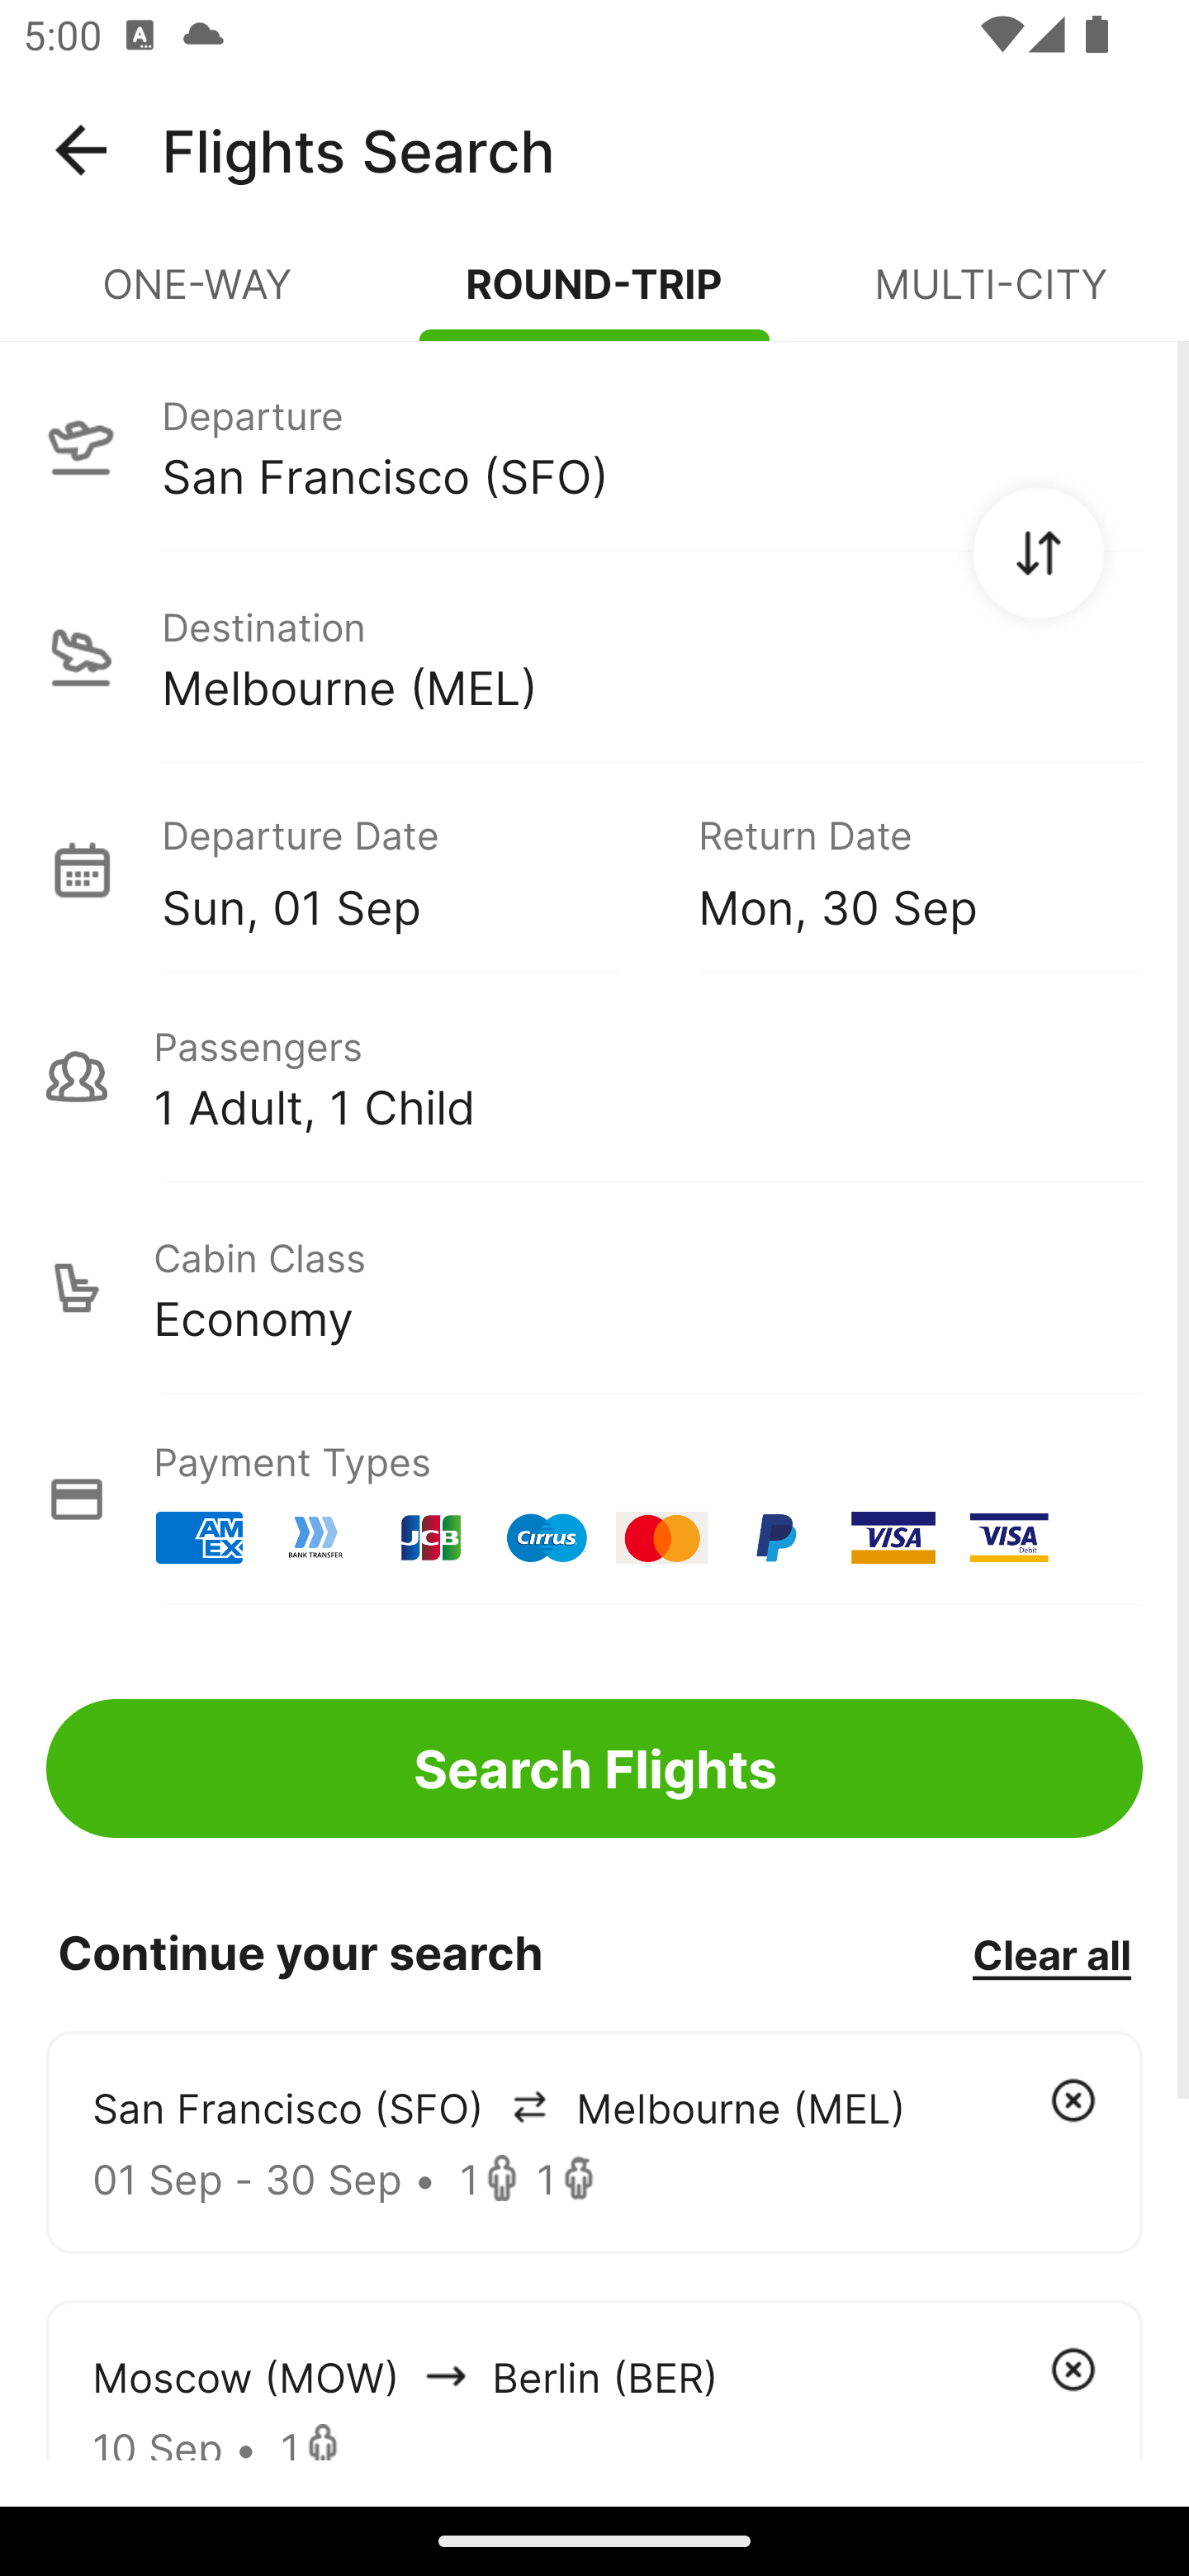 This screenshot has width=1189, height=2576. I want to click on Destination Melbourne (MEL), so click(594, 657).